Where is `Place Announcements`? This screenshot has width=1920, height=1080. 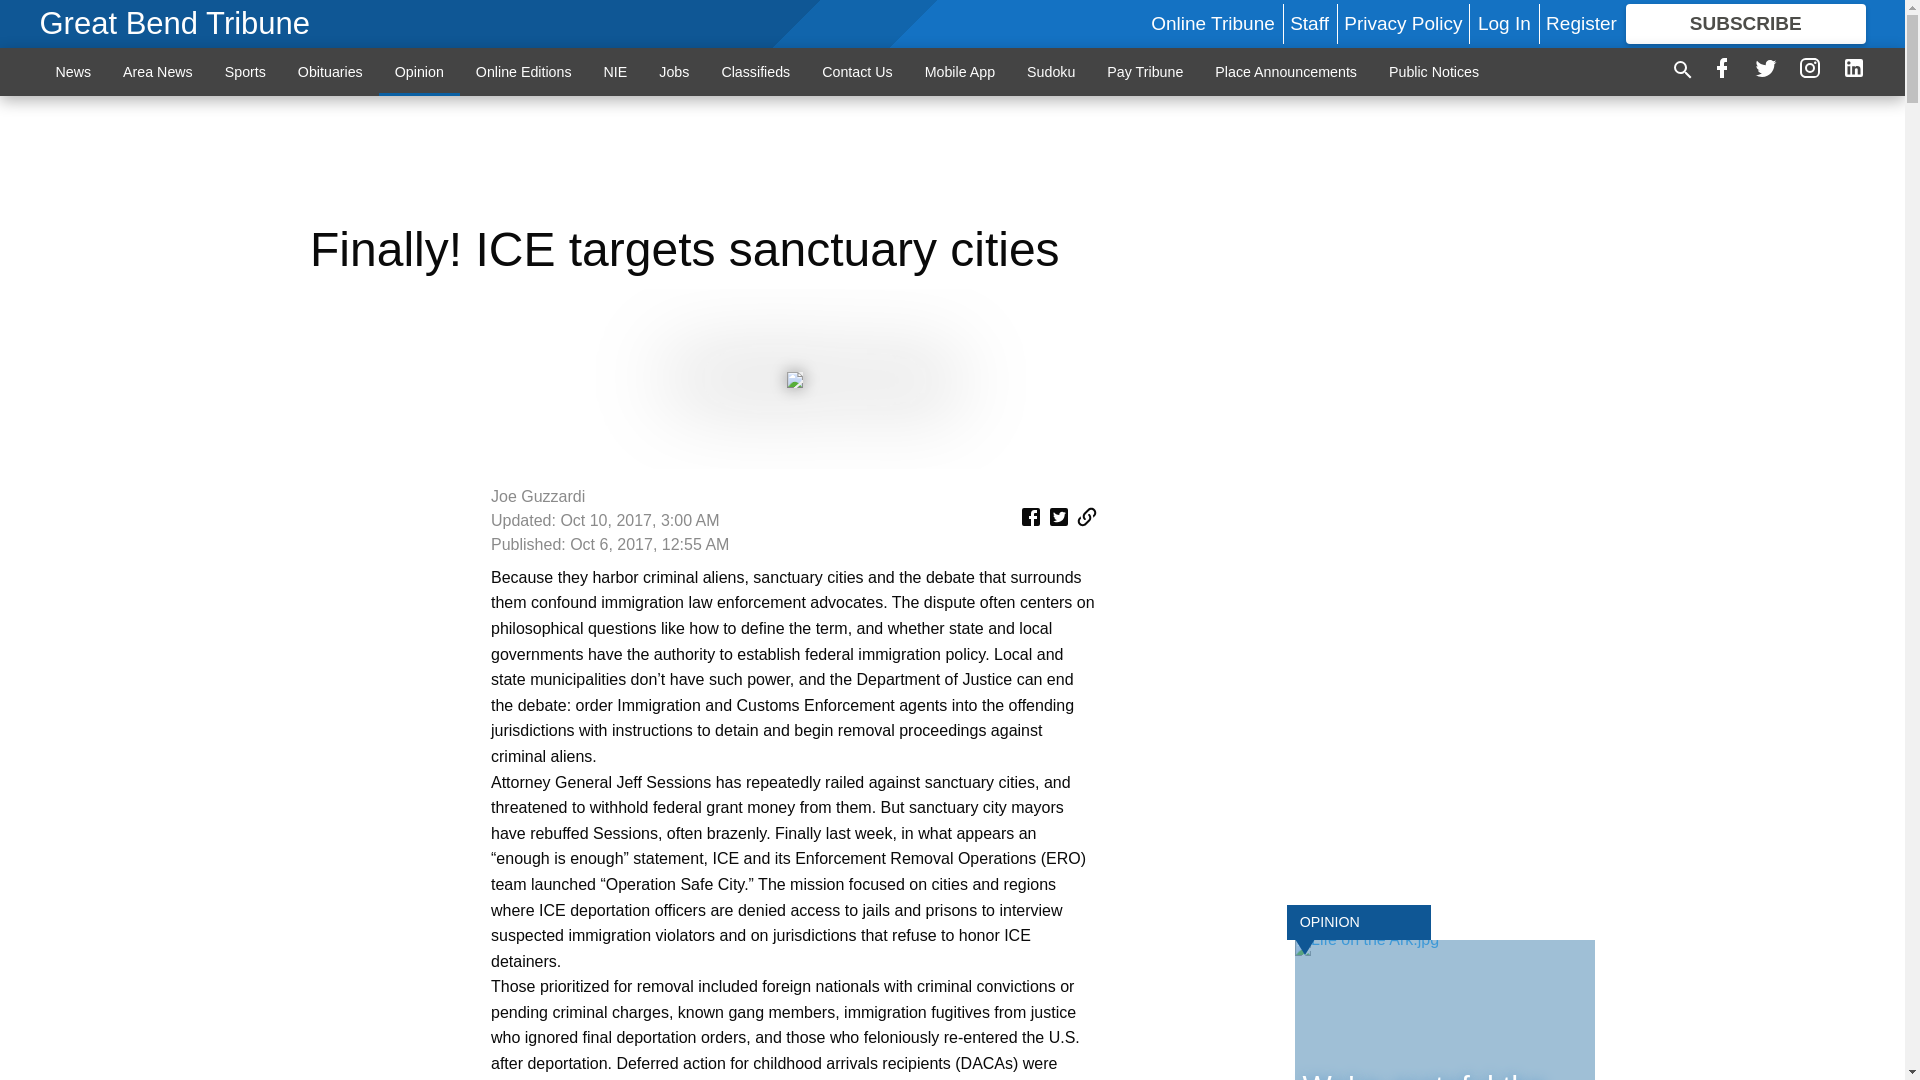
Place Announcements is located at coordinates (1285, 71).